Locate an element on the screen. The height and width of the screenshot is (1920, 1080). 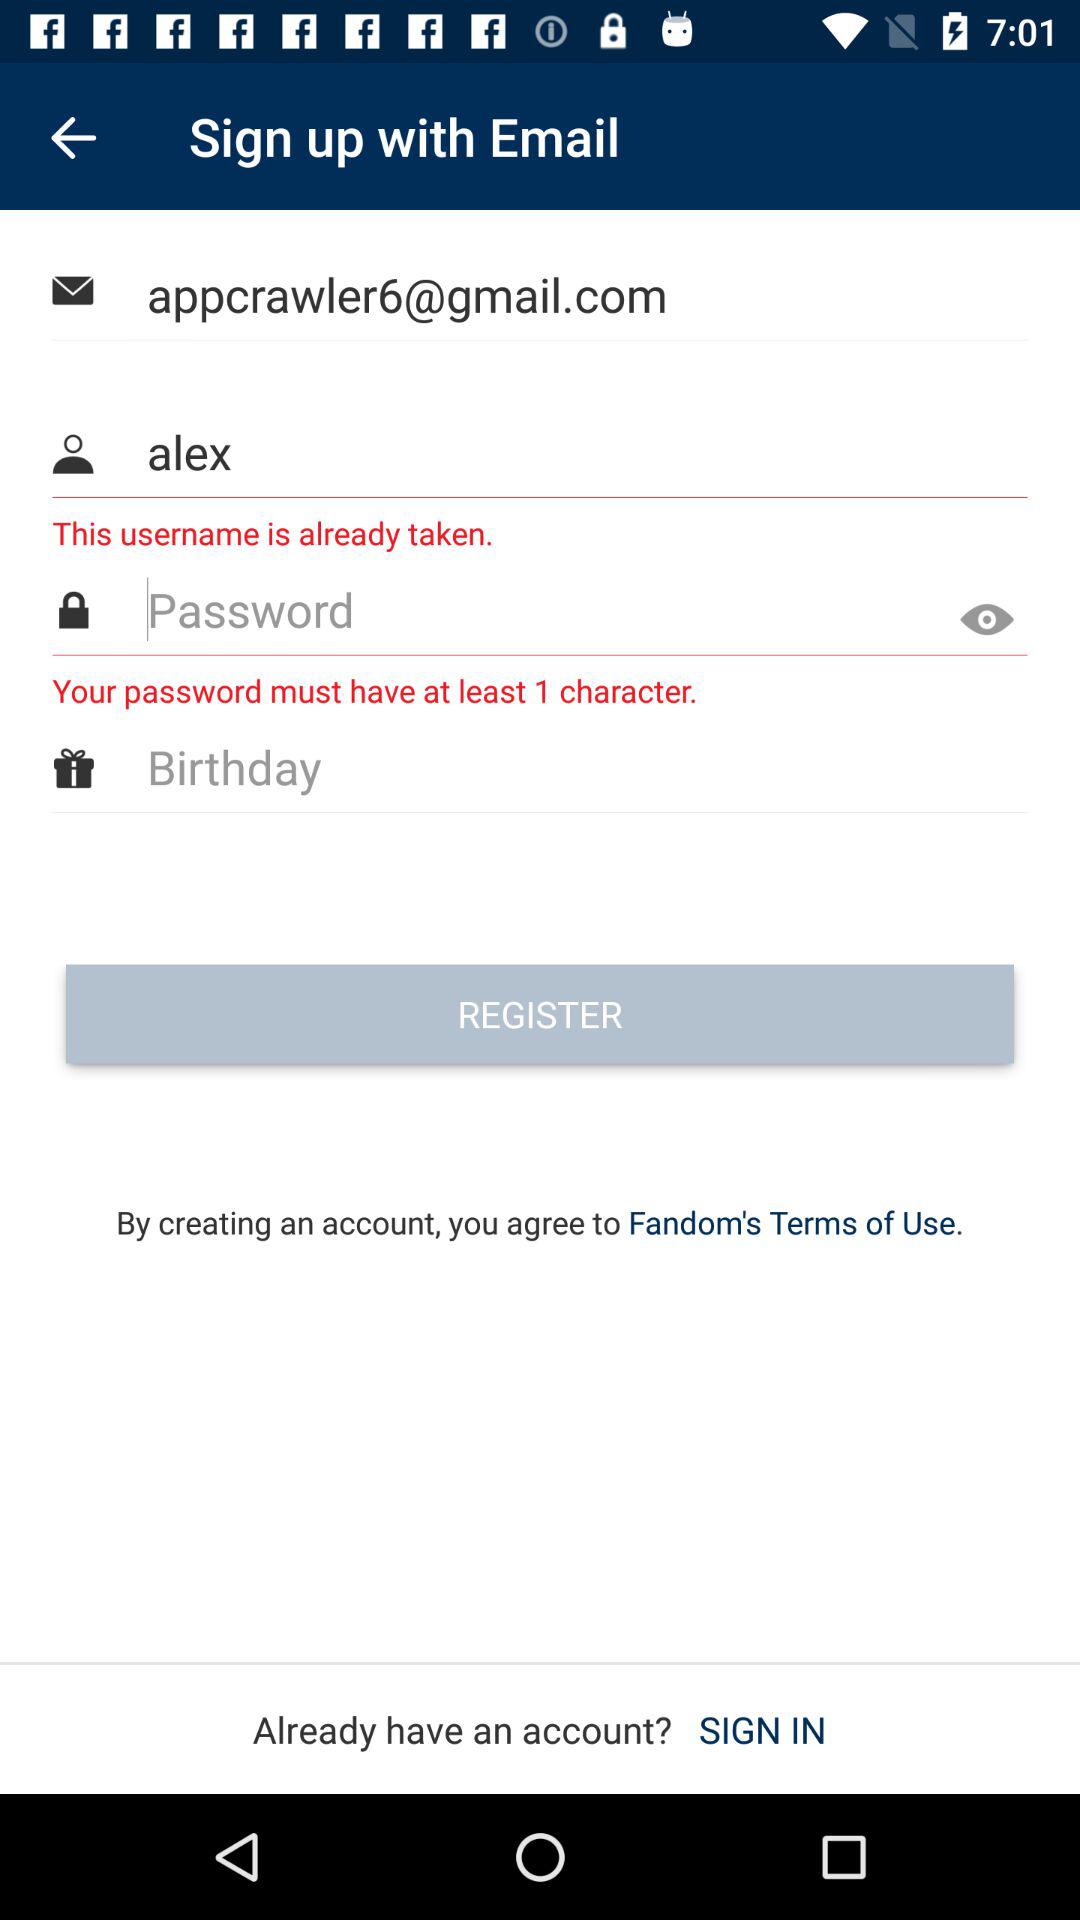
open the appcrawler6@gmail.com item is located at coordinates (540, 294).